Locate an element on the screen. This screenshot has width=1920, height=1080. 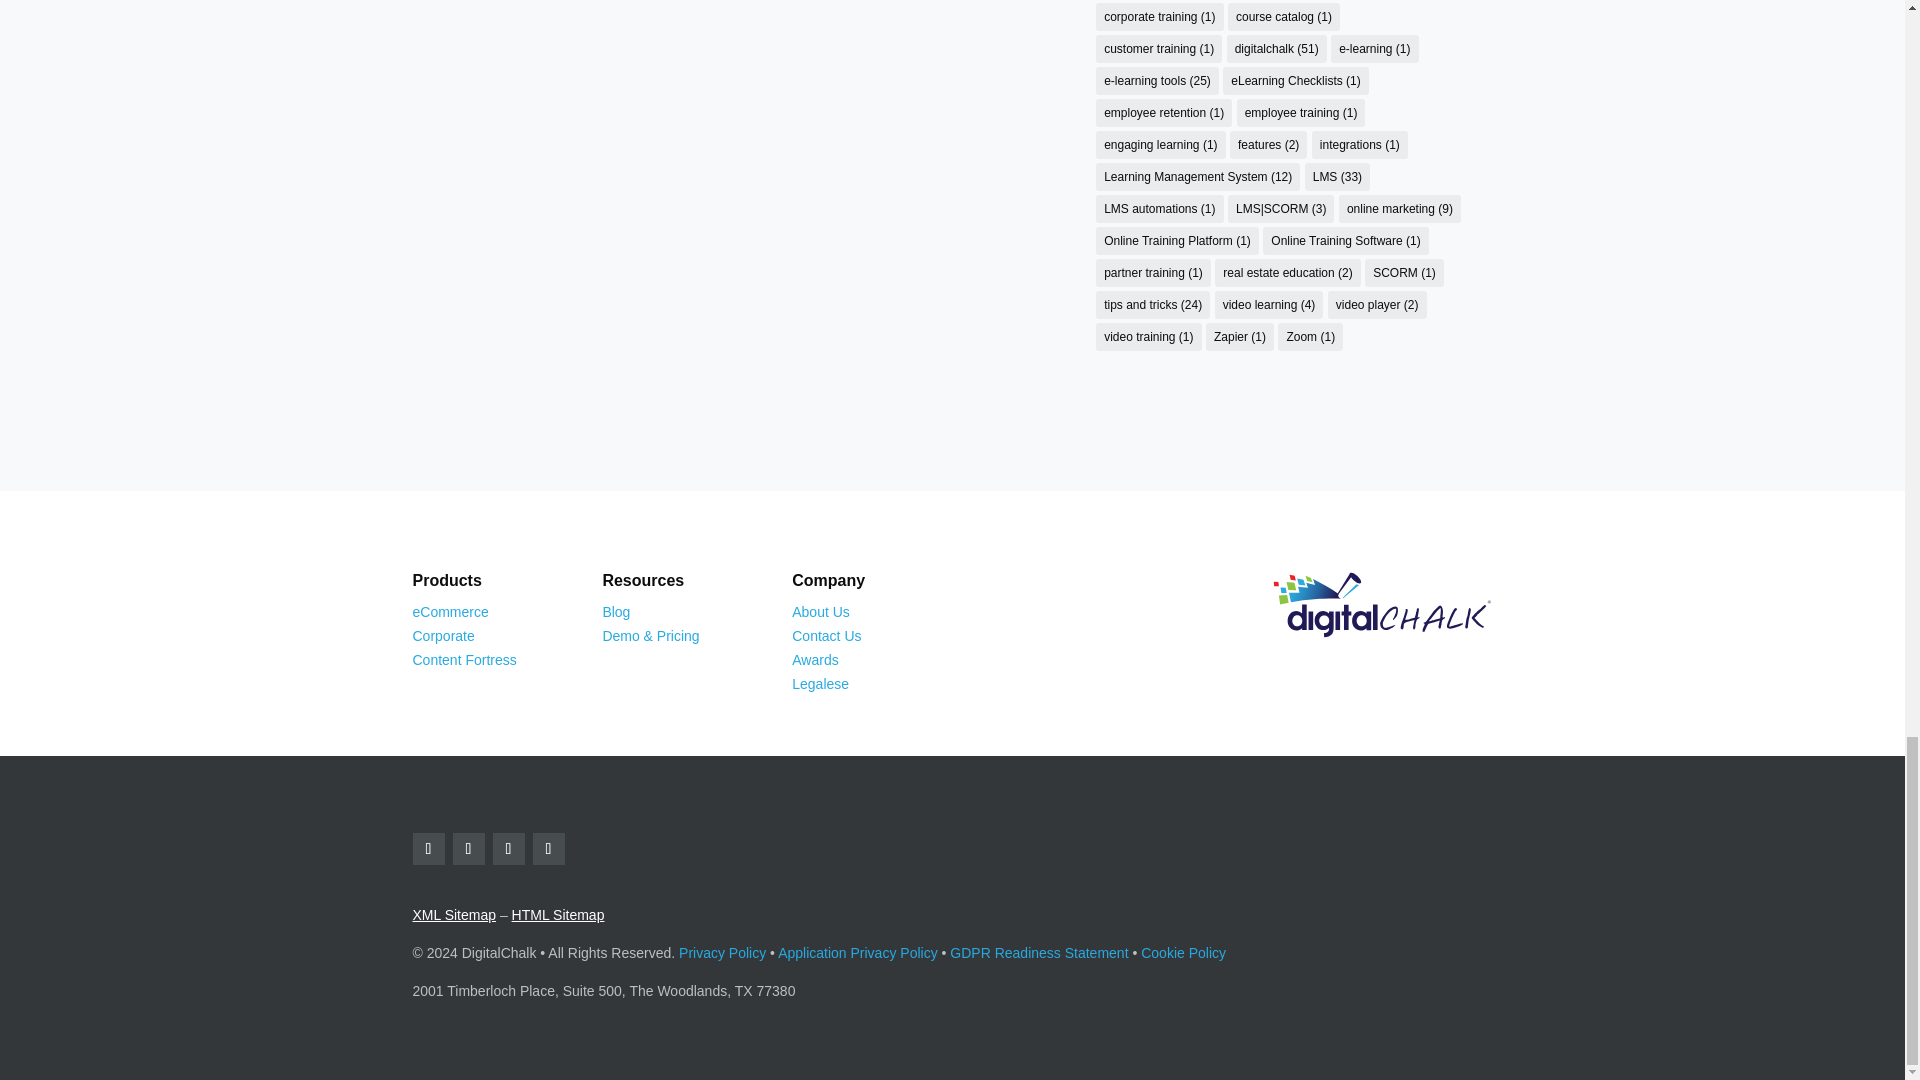
Follow on Facebook is located at coordinates (428, 848).